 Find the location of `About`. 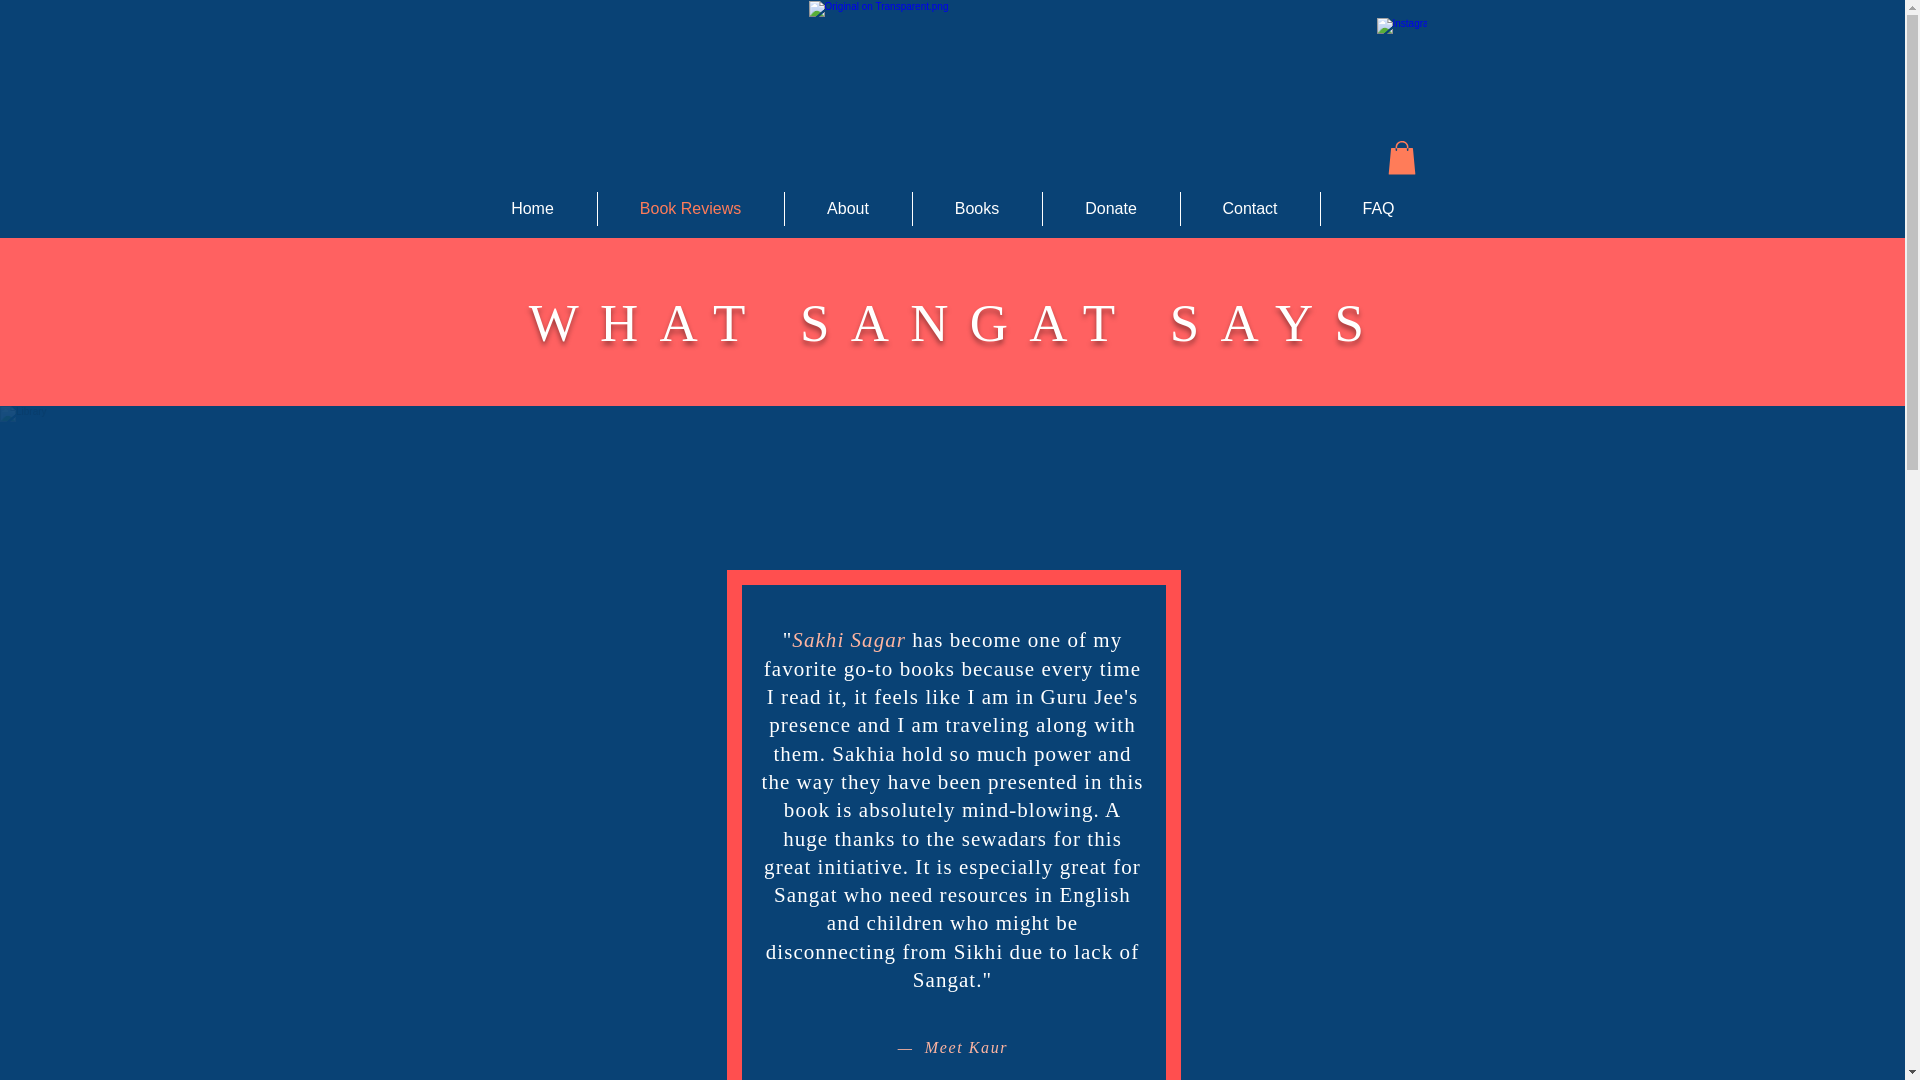

About is located at coordinates (848, 208).